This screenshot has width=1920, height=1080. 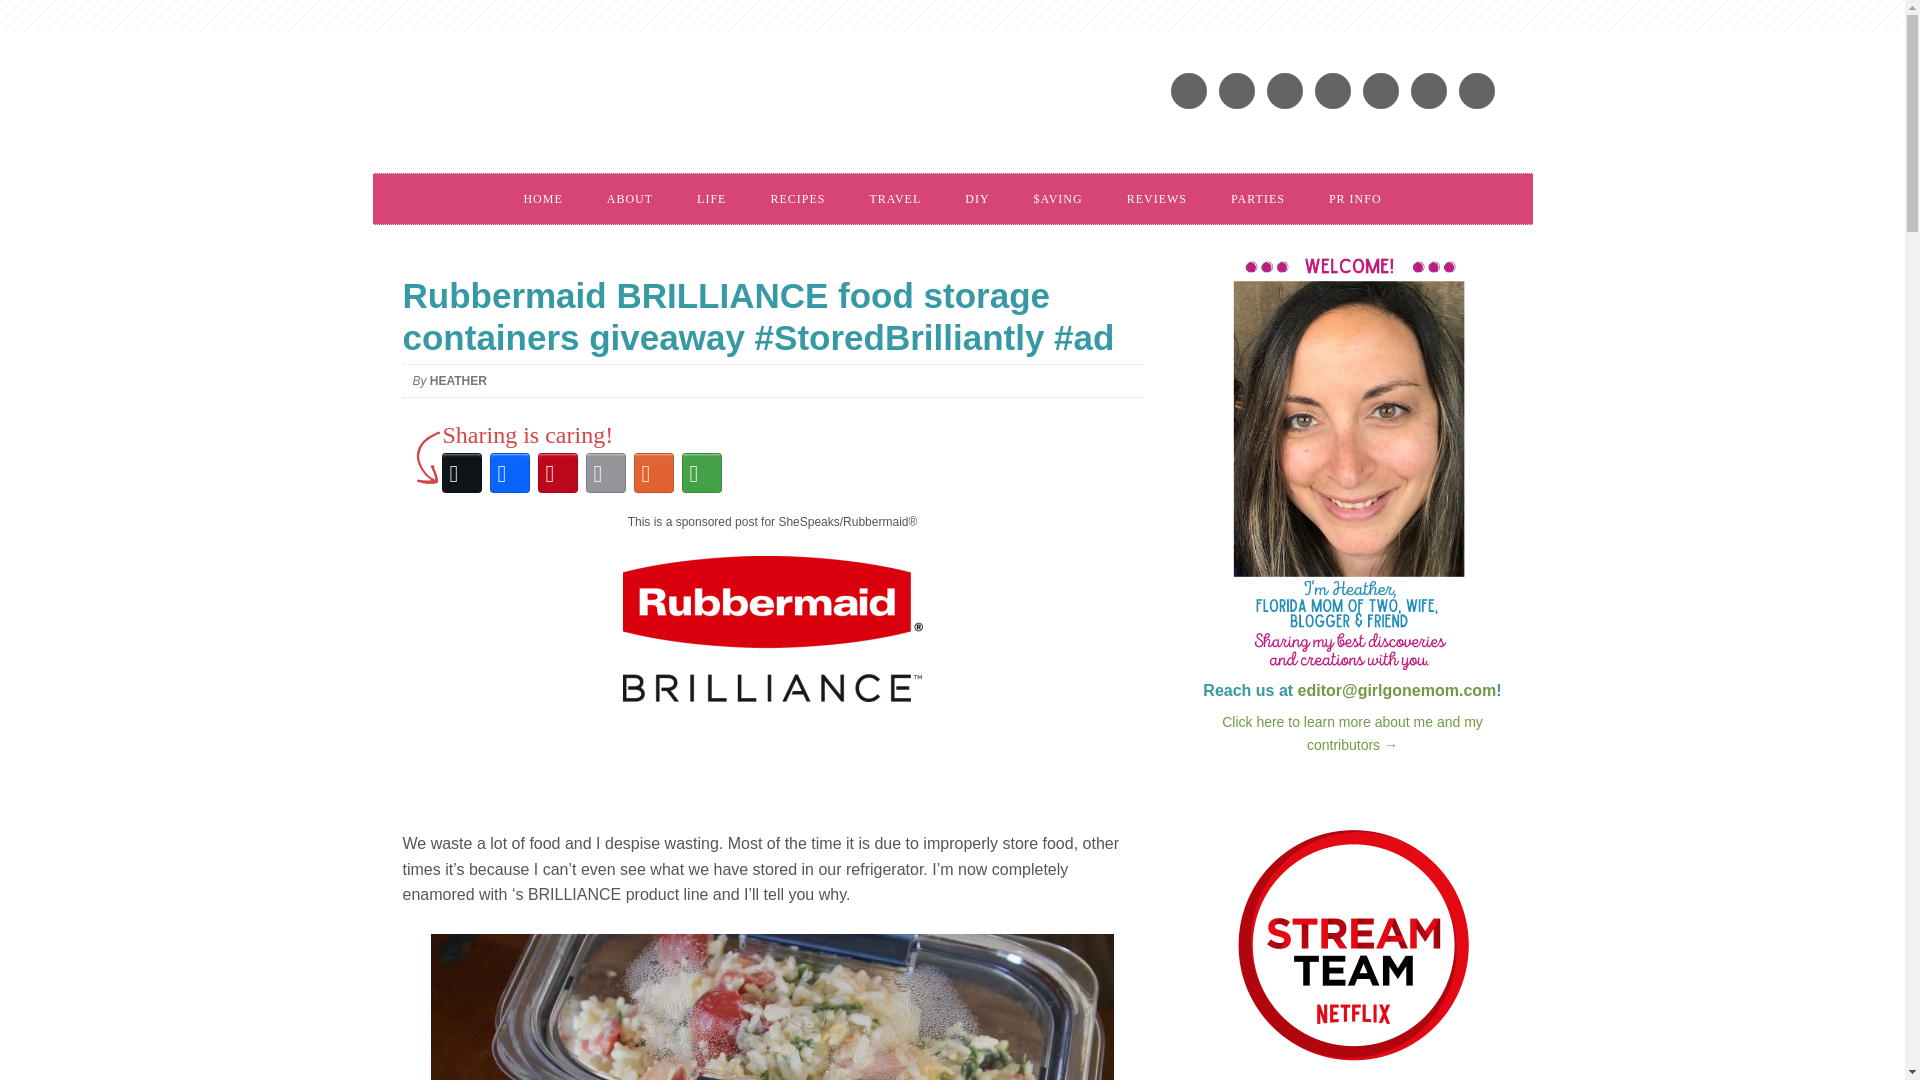 What do you see at coordinates (894, 198) in the screenshot?
I see `TRAVEL` at bounding box center [894, 198].